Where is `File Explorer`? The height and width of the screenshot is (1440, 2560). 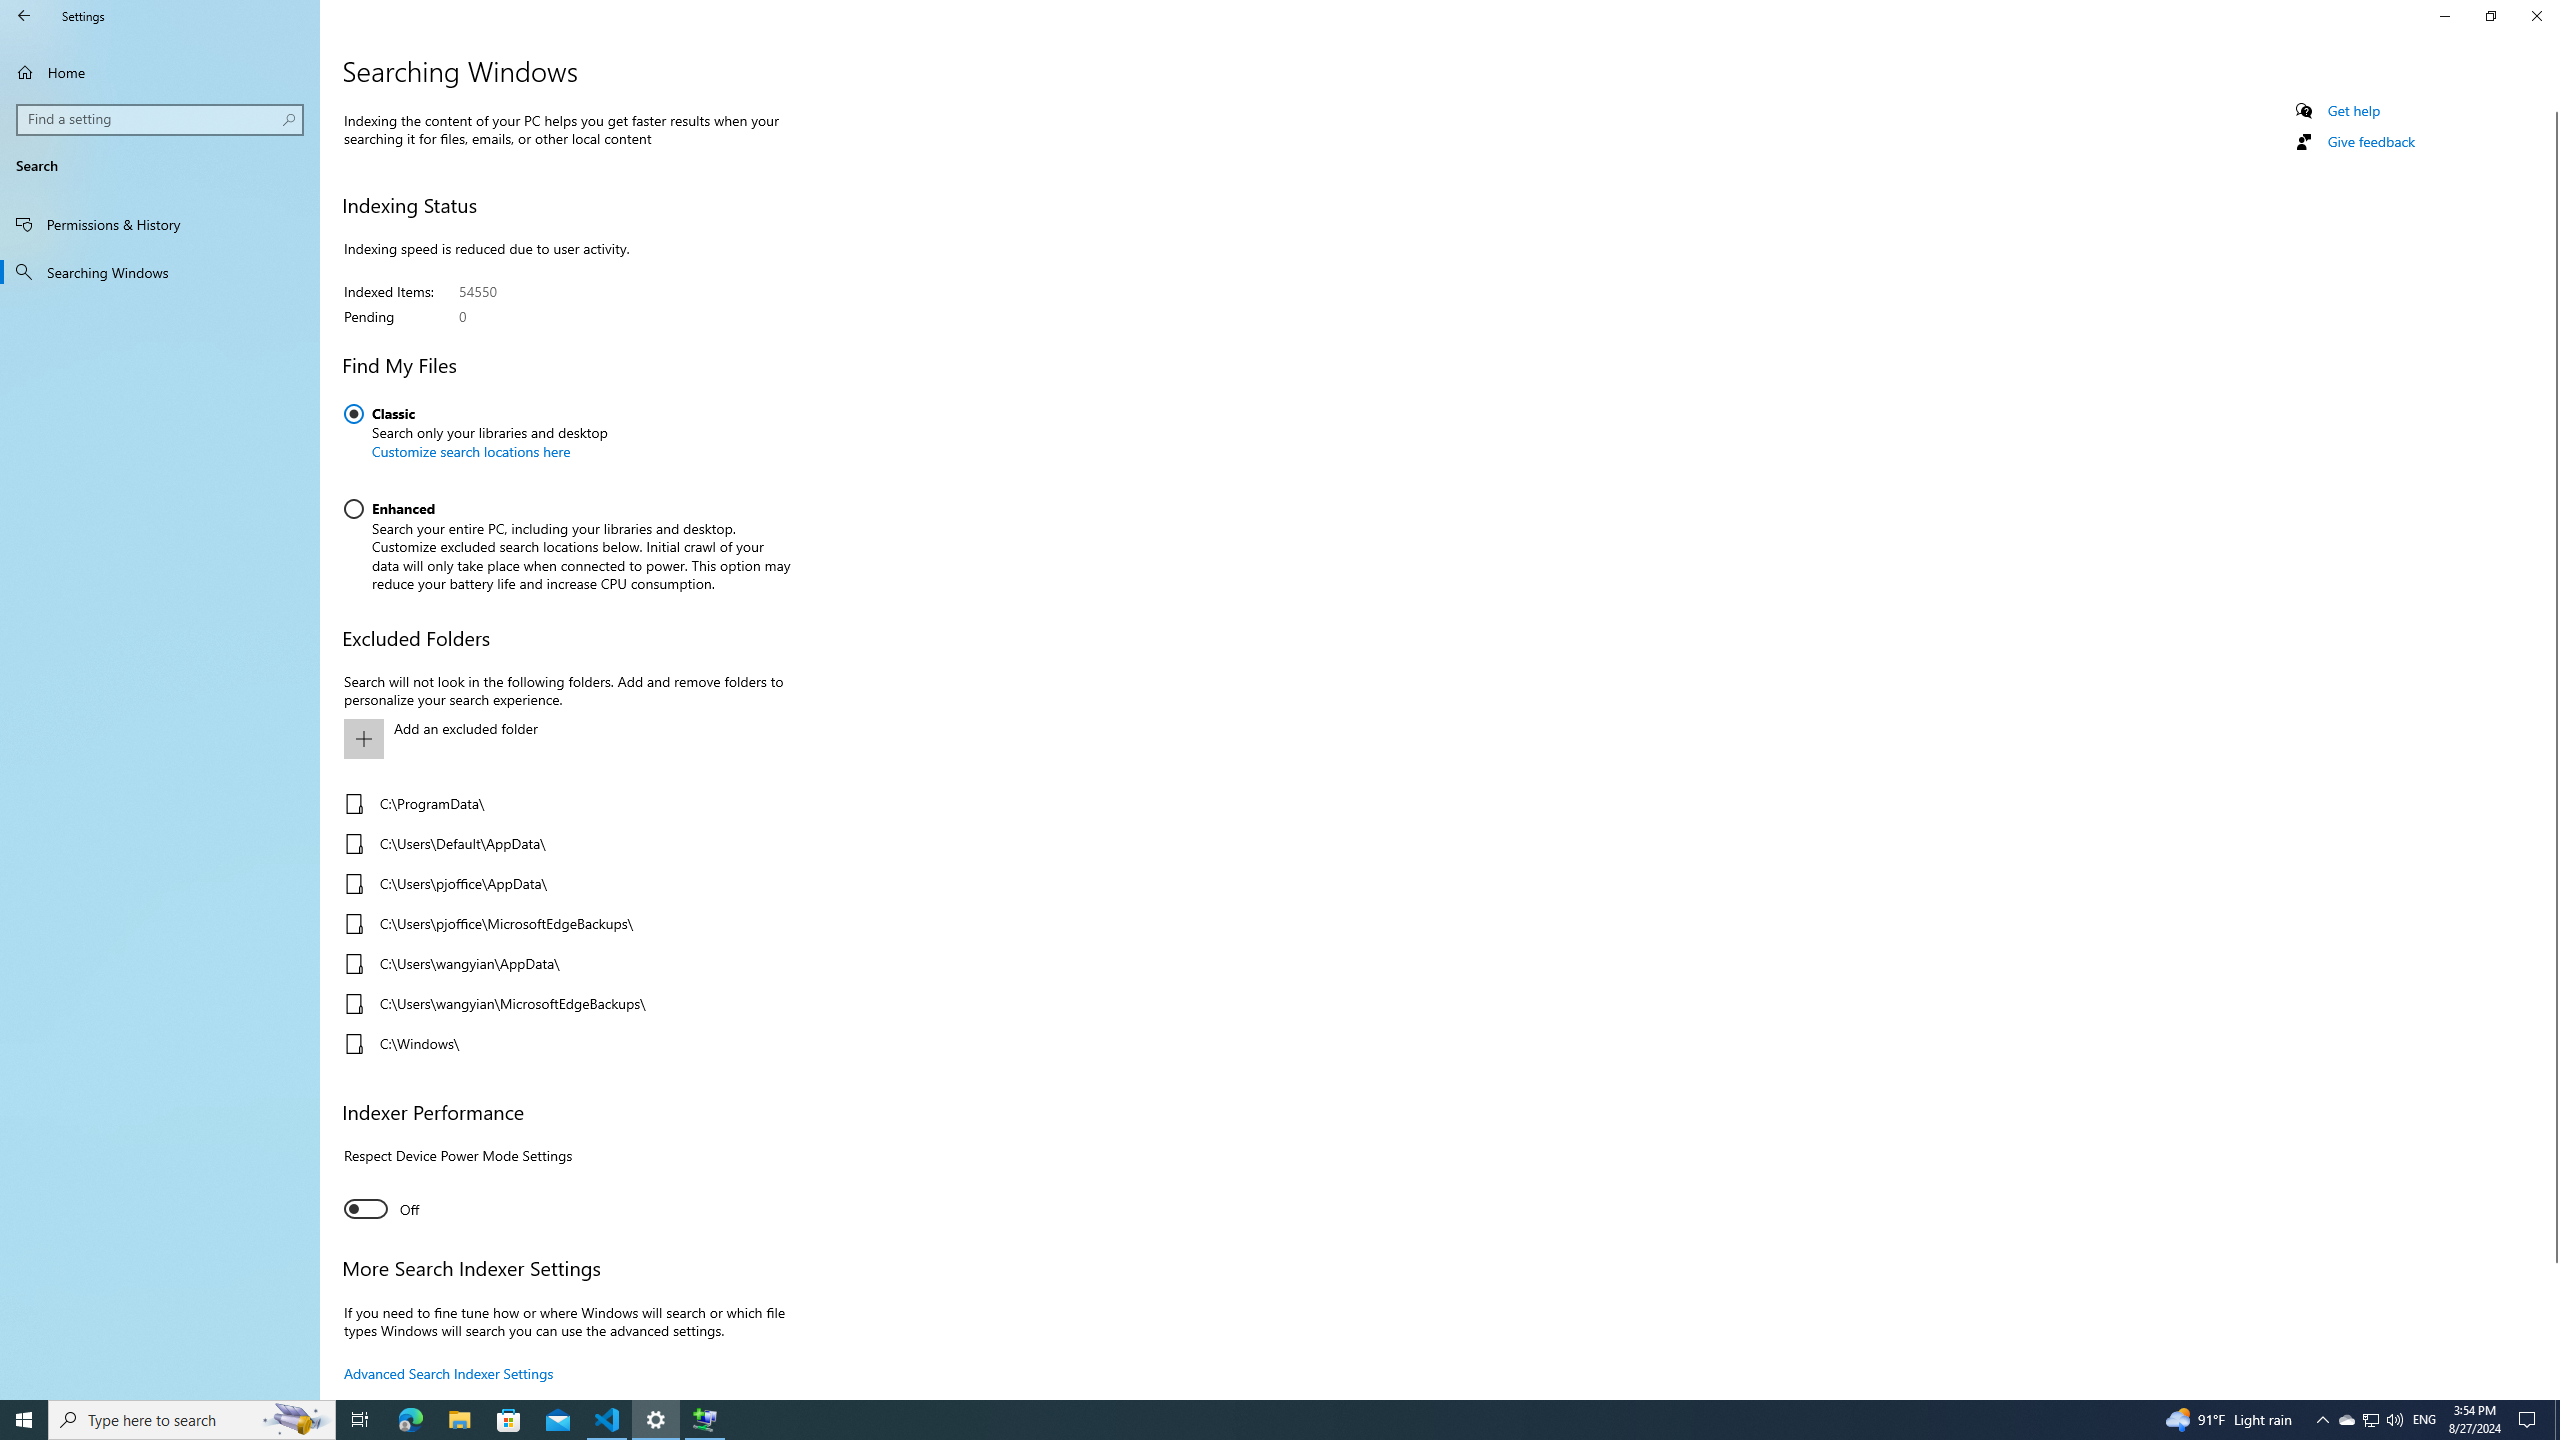 File Explorer is located at coordinates (459, 1420).